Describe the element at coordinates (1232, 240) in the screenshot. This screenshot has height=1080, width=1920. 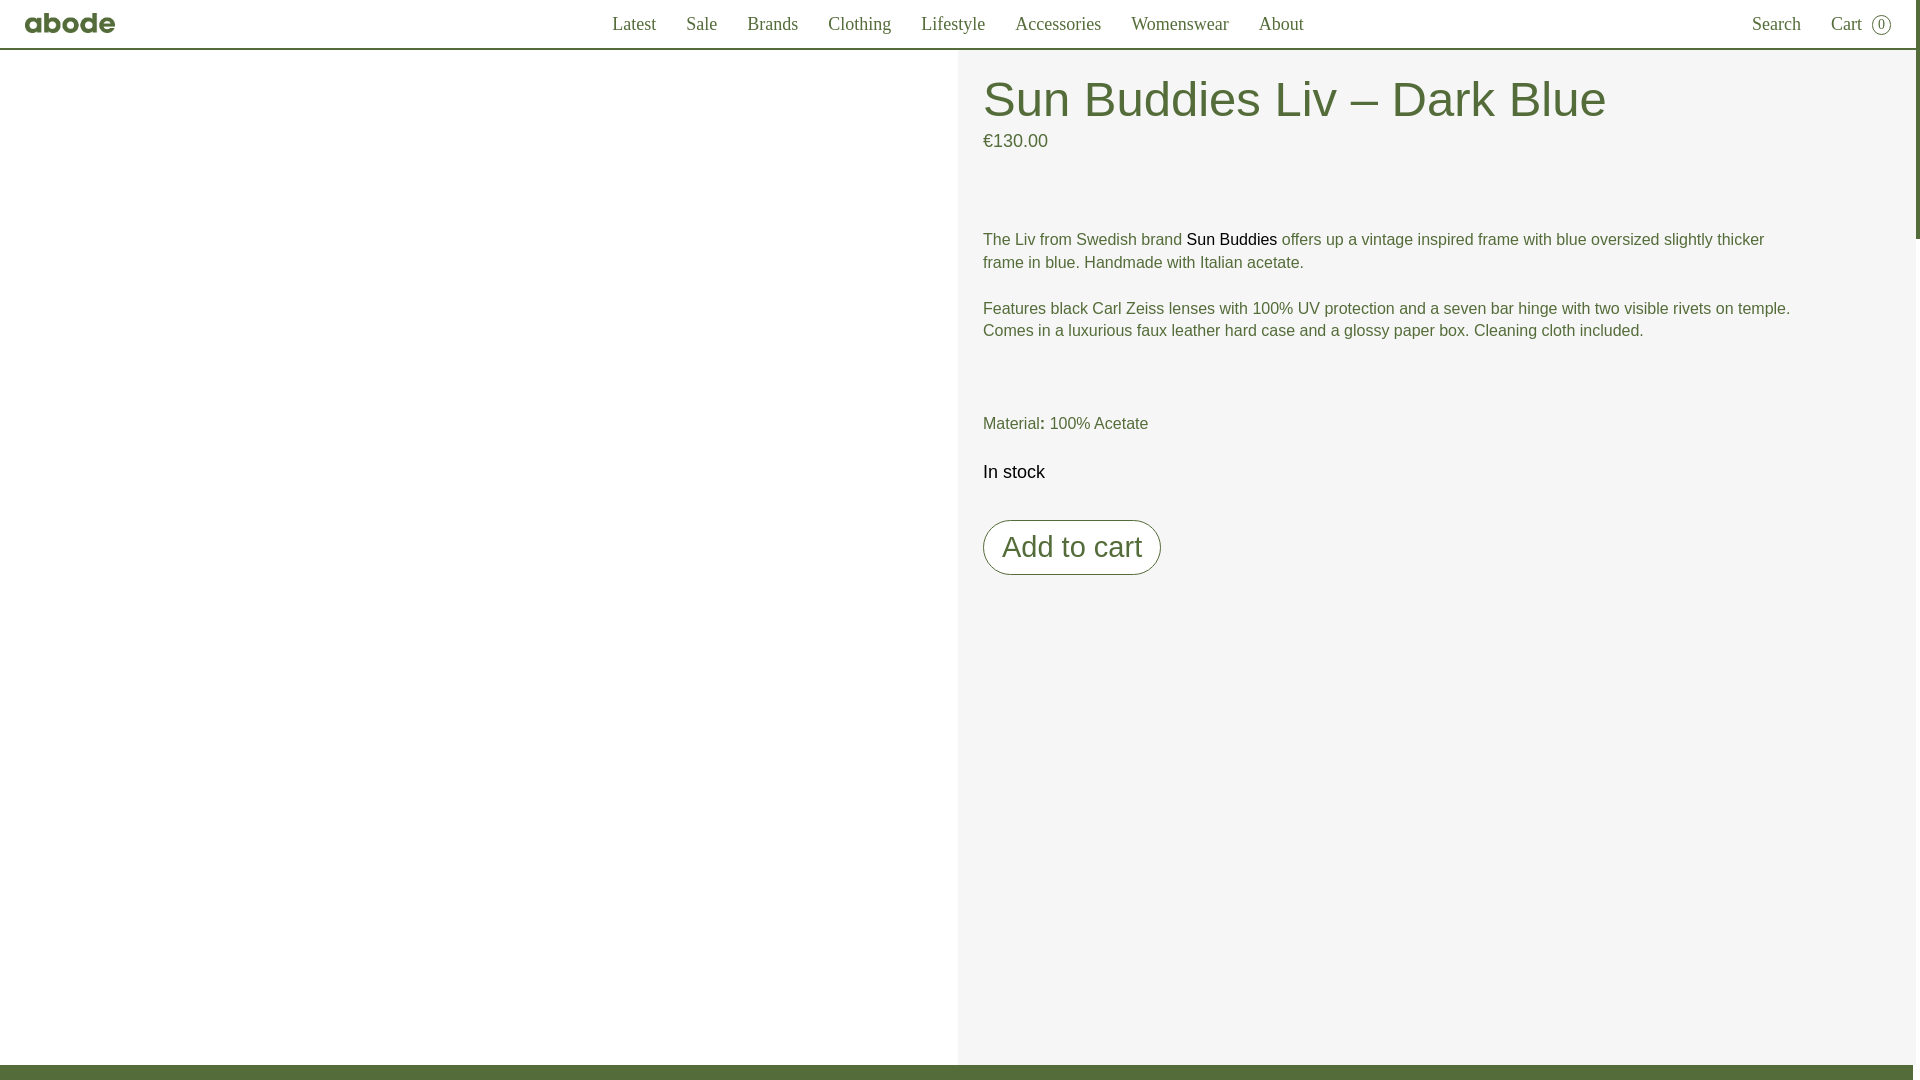
I see `Sun Buddies` at that location.